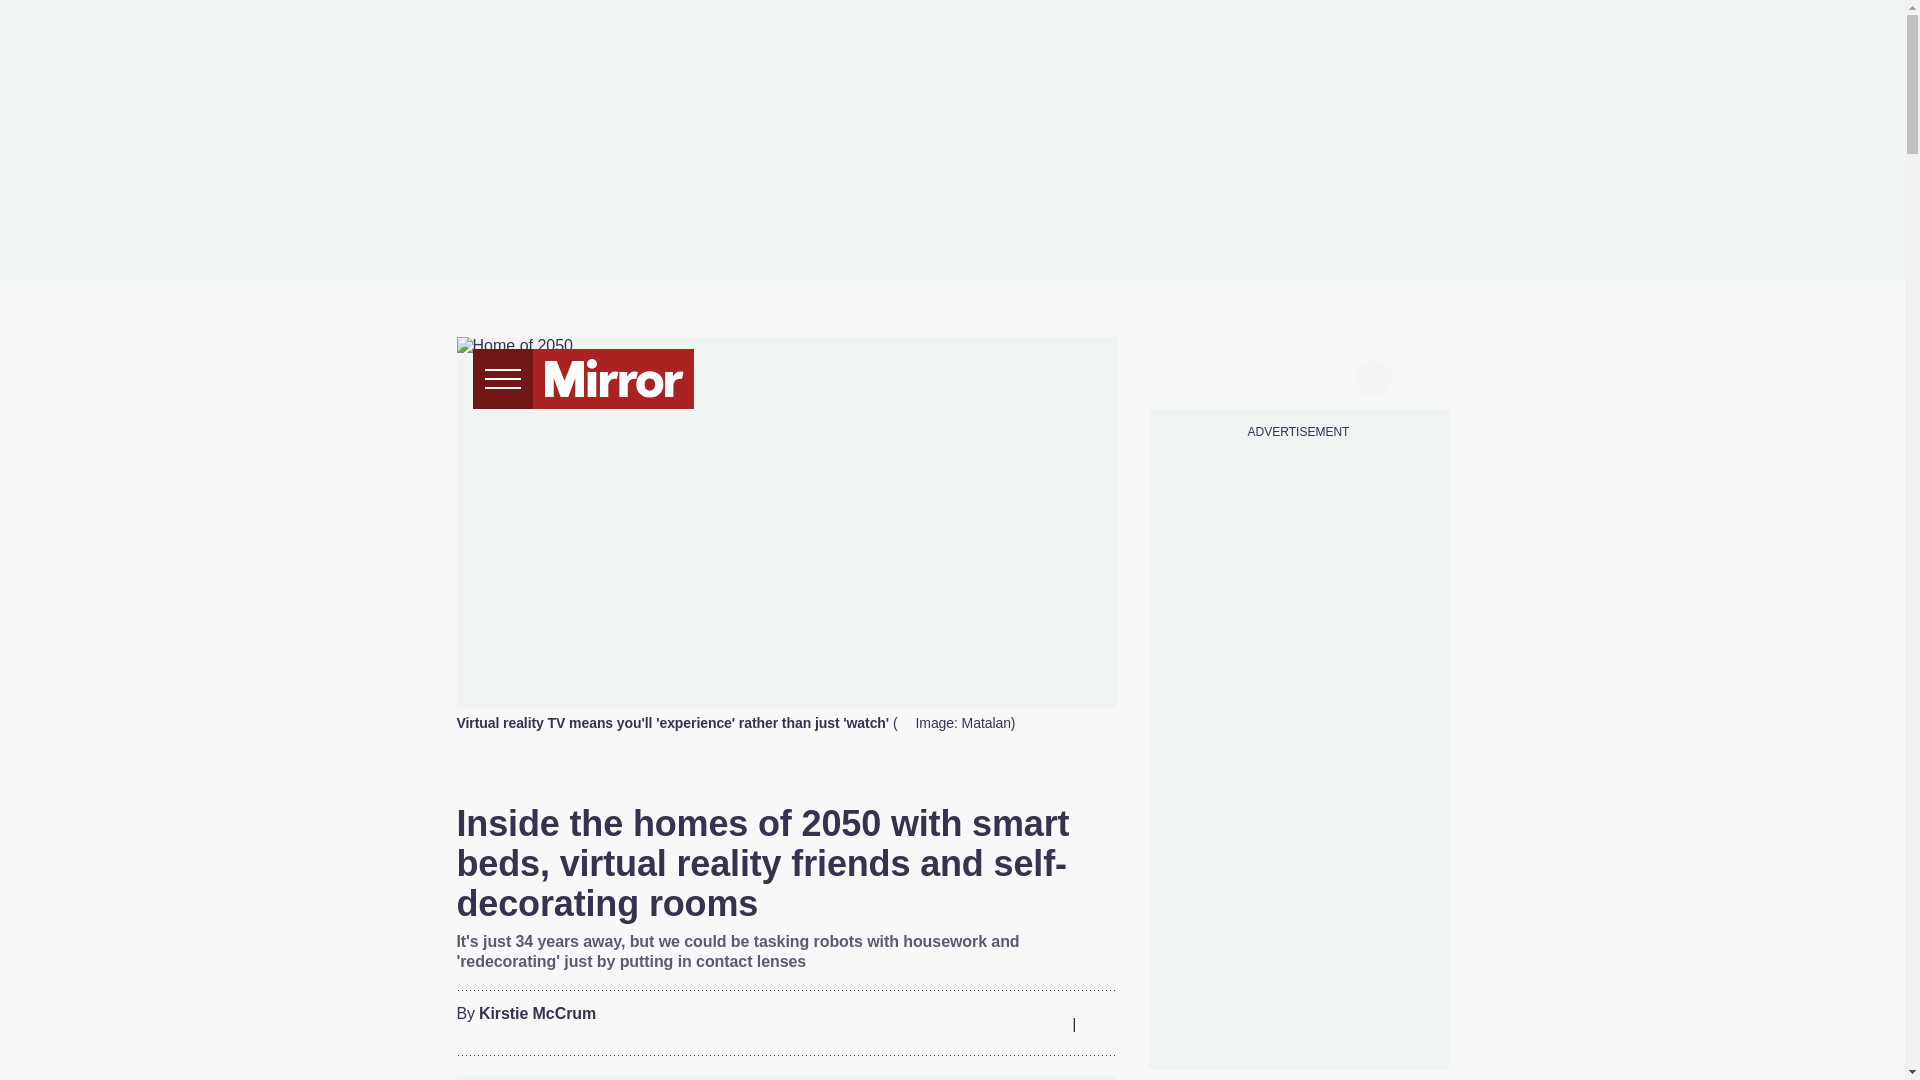 This screenshot has width=1920, height=1080. I want to click on facebook, so click(1183, 376).